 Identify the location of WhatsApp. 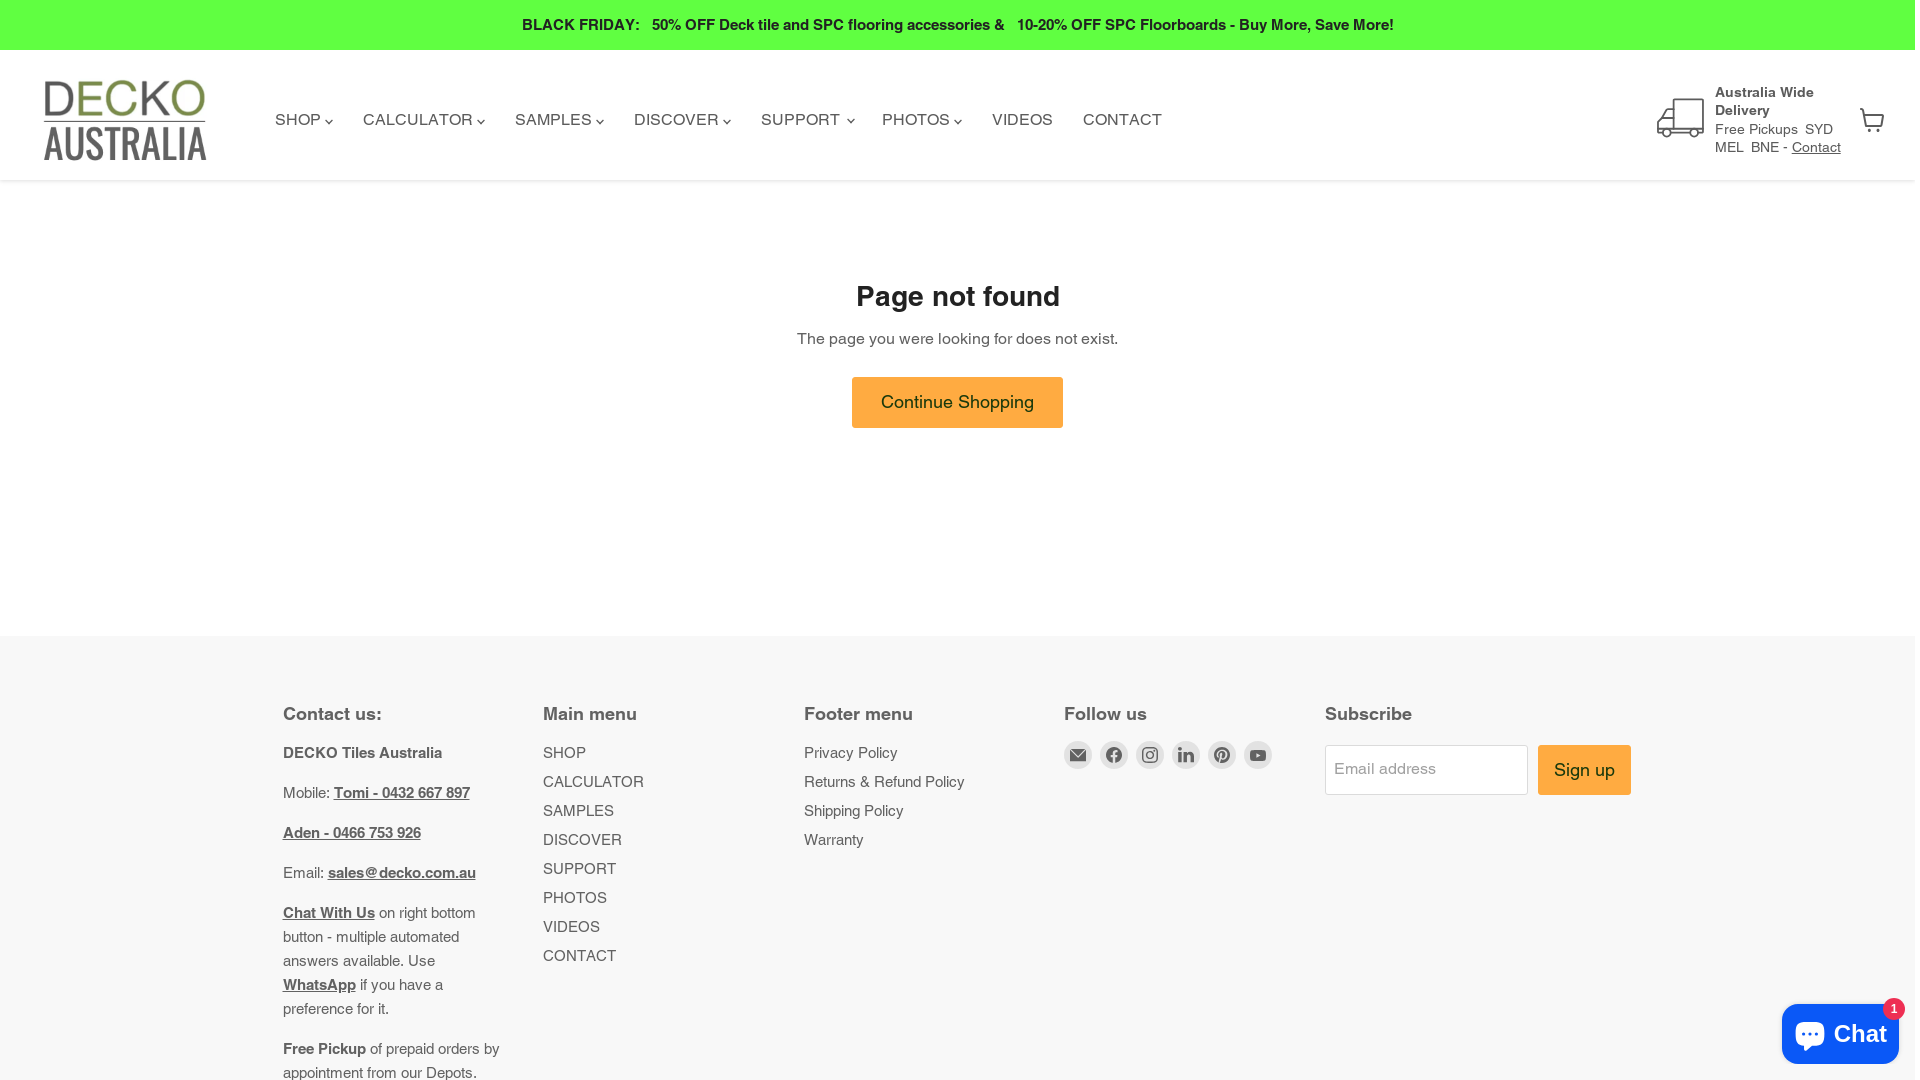
(318, 984).